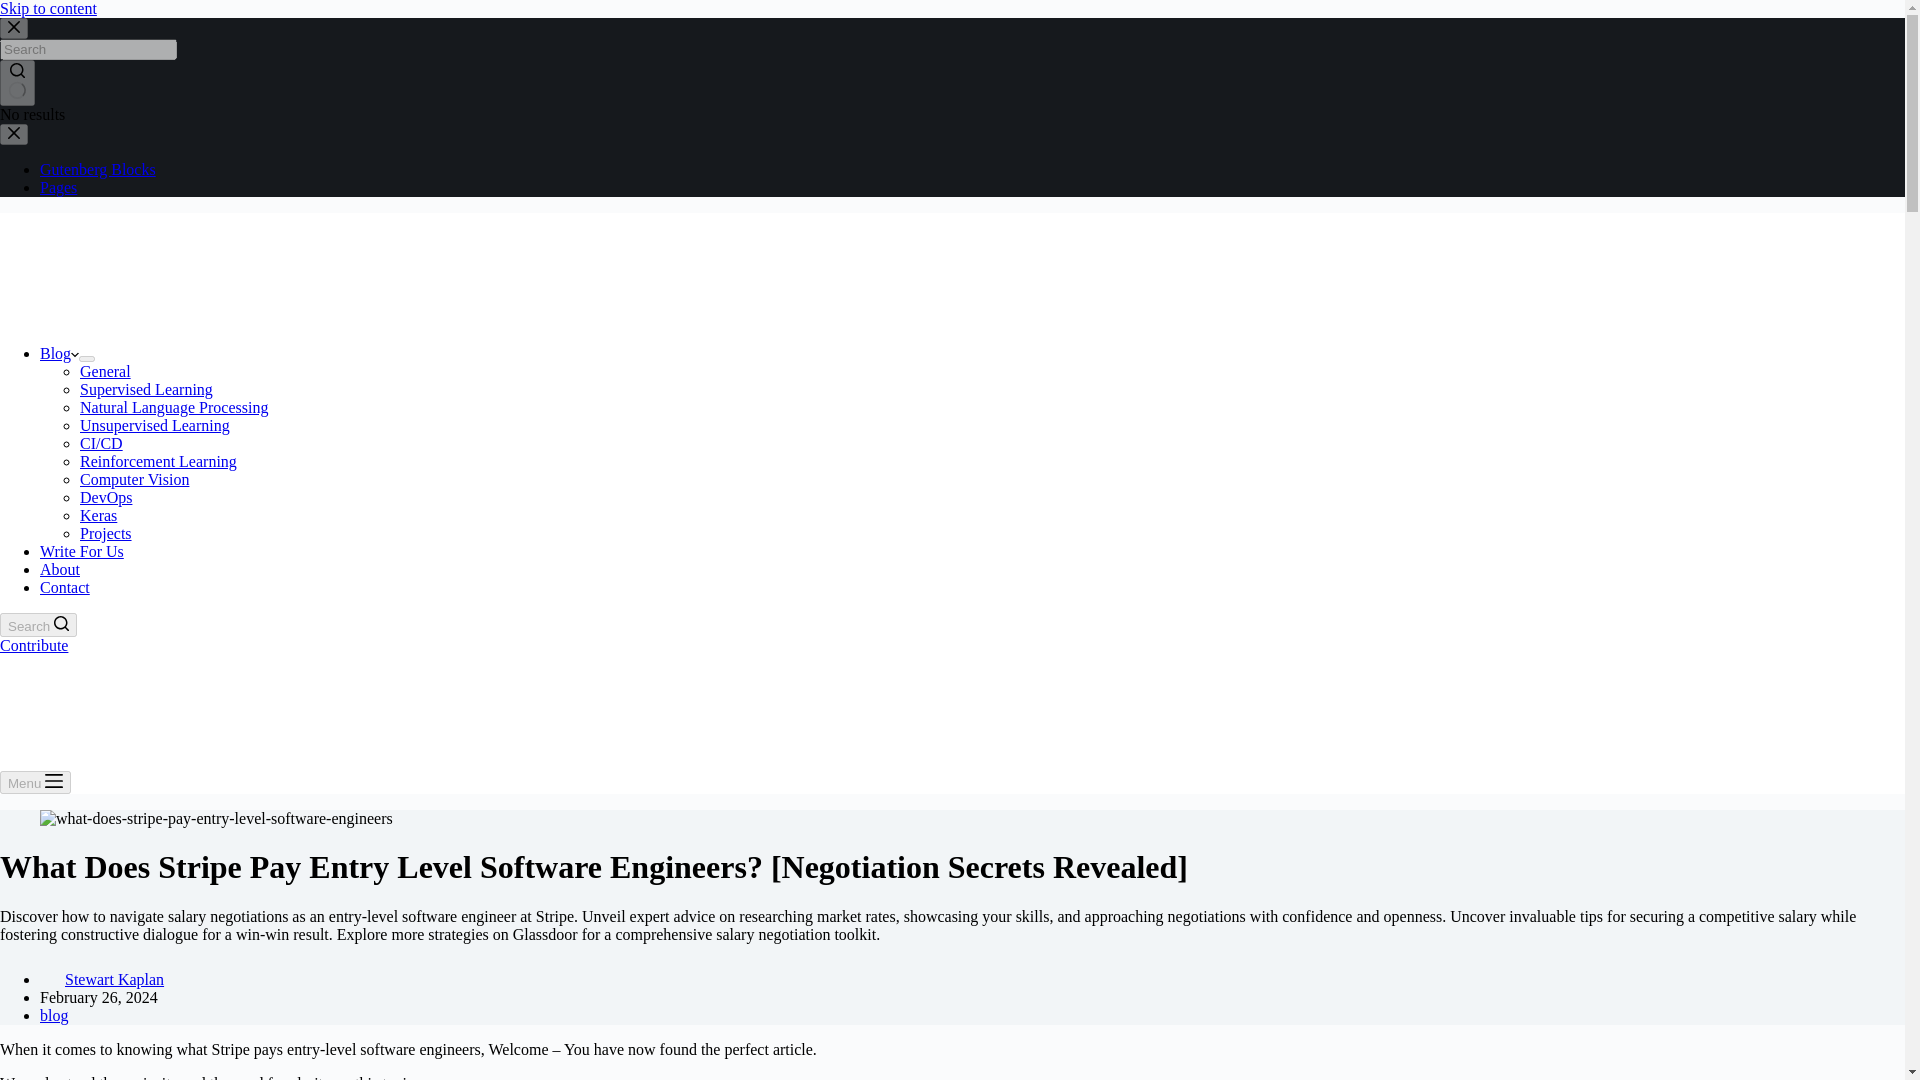 Image resolution: width=1920 pixels, height=1080 pixels. Describe the element at coordinates (82, 552) in the screenshot. I see `Write For Us` at that location.